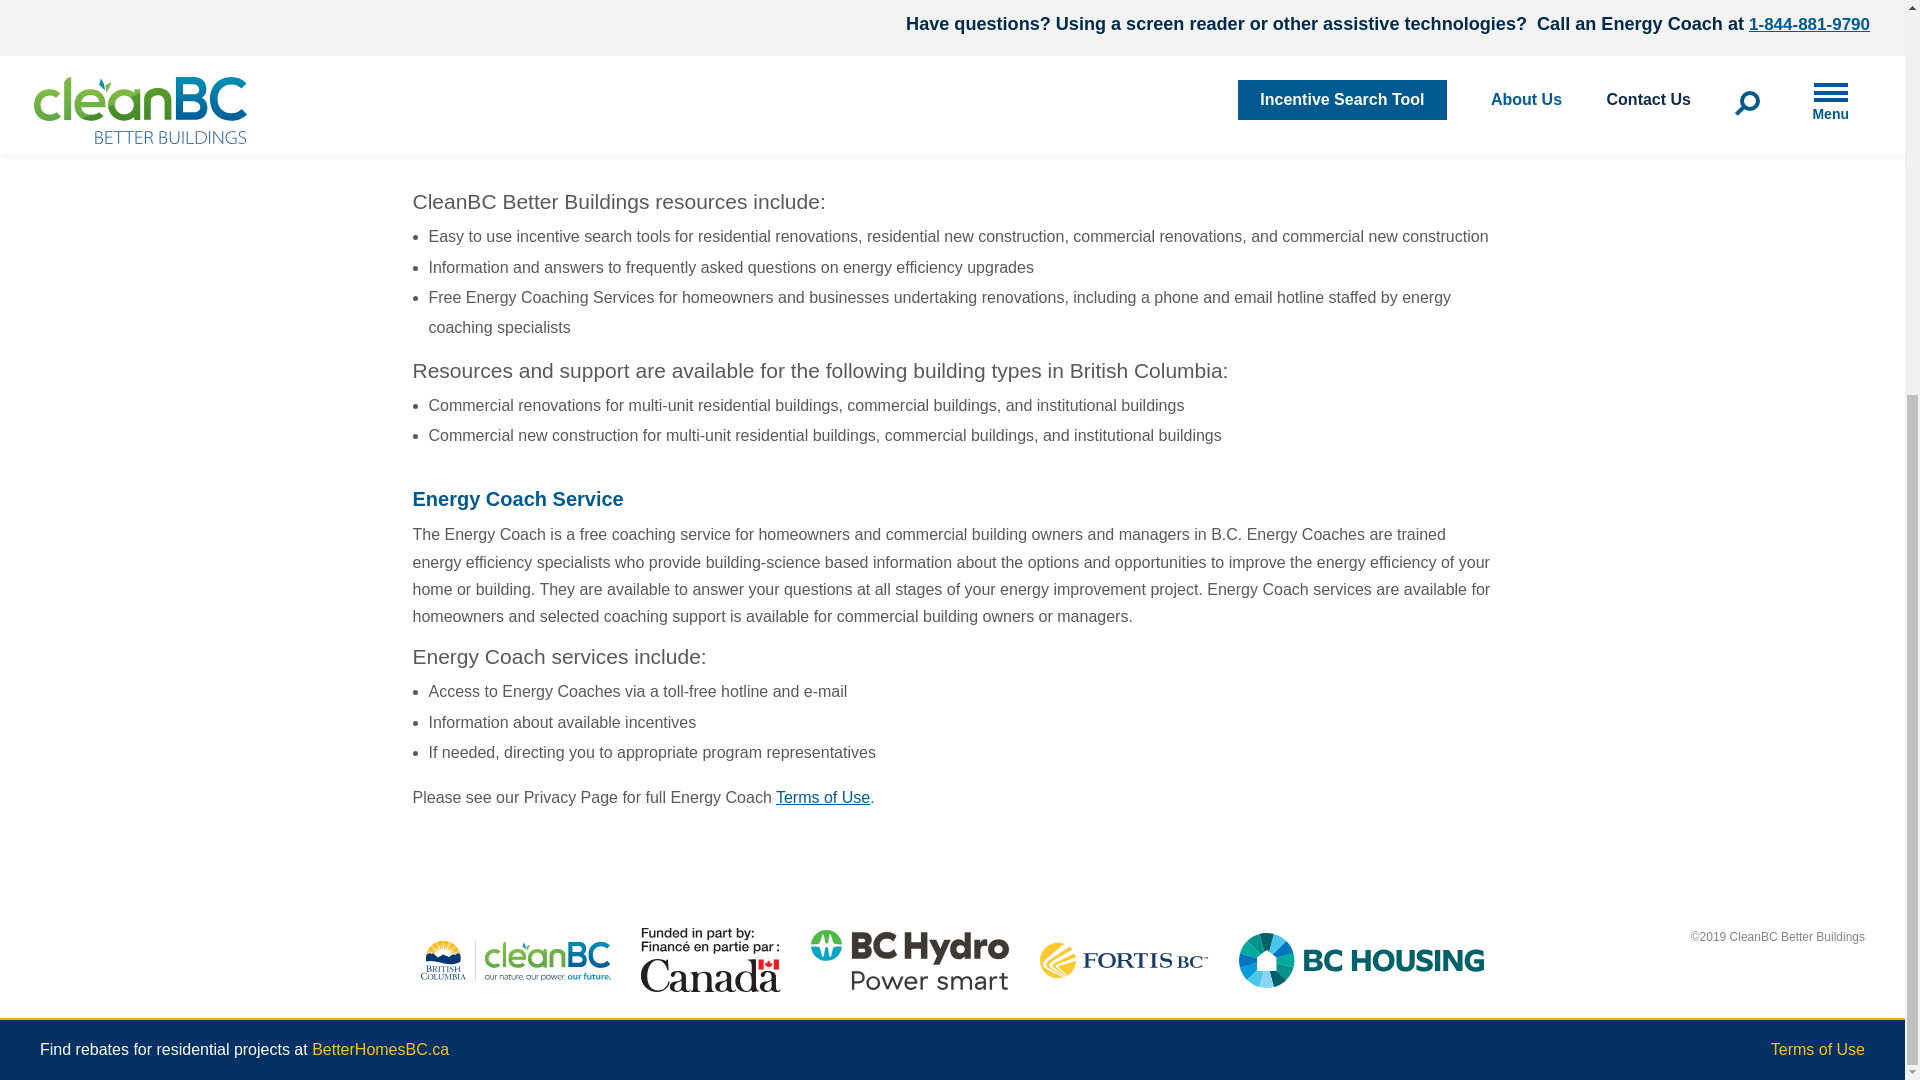 This screenshot has width=1920, height=1080. I want to click on Low Carbon Economy Leadership Fund, so click(795, 104).